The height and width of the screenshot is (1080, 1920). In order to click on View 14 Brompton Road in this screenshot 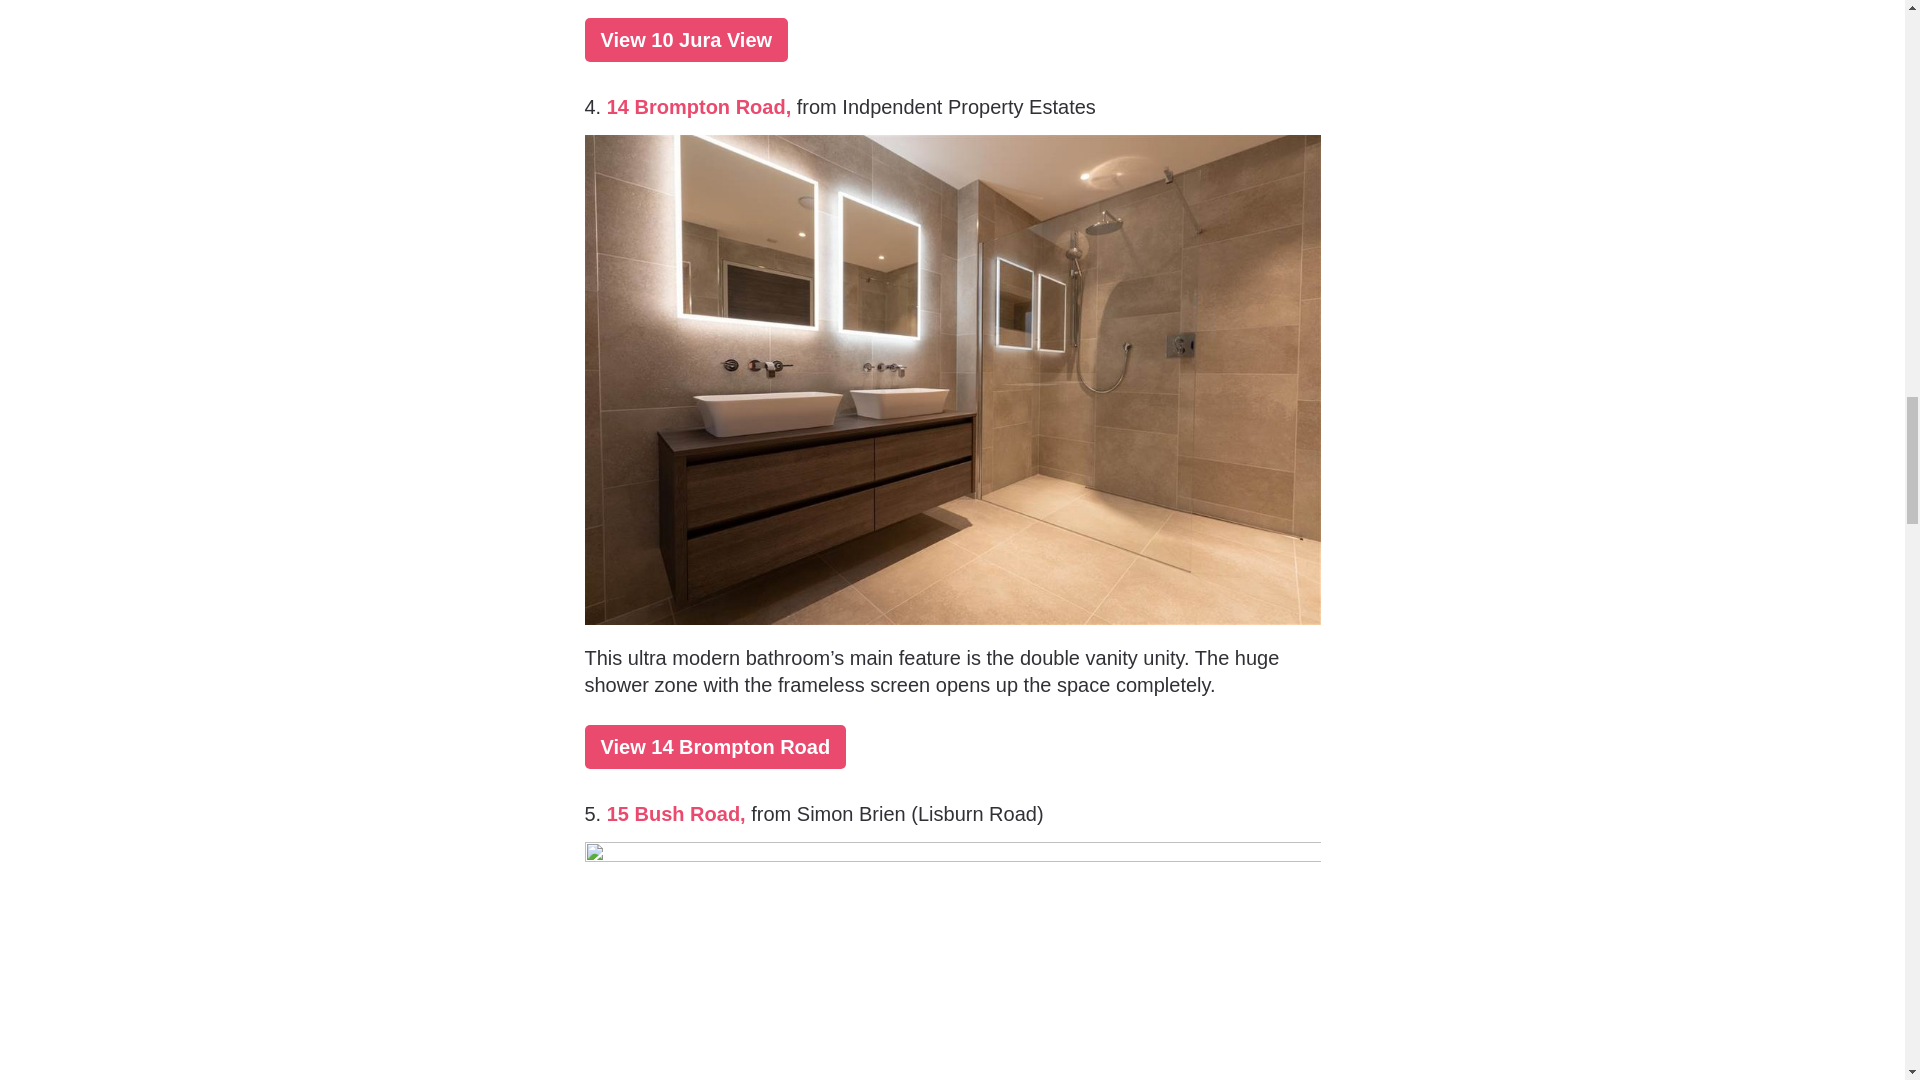, I will do `click(714, 746)`.